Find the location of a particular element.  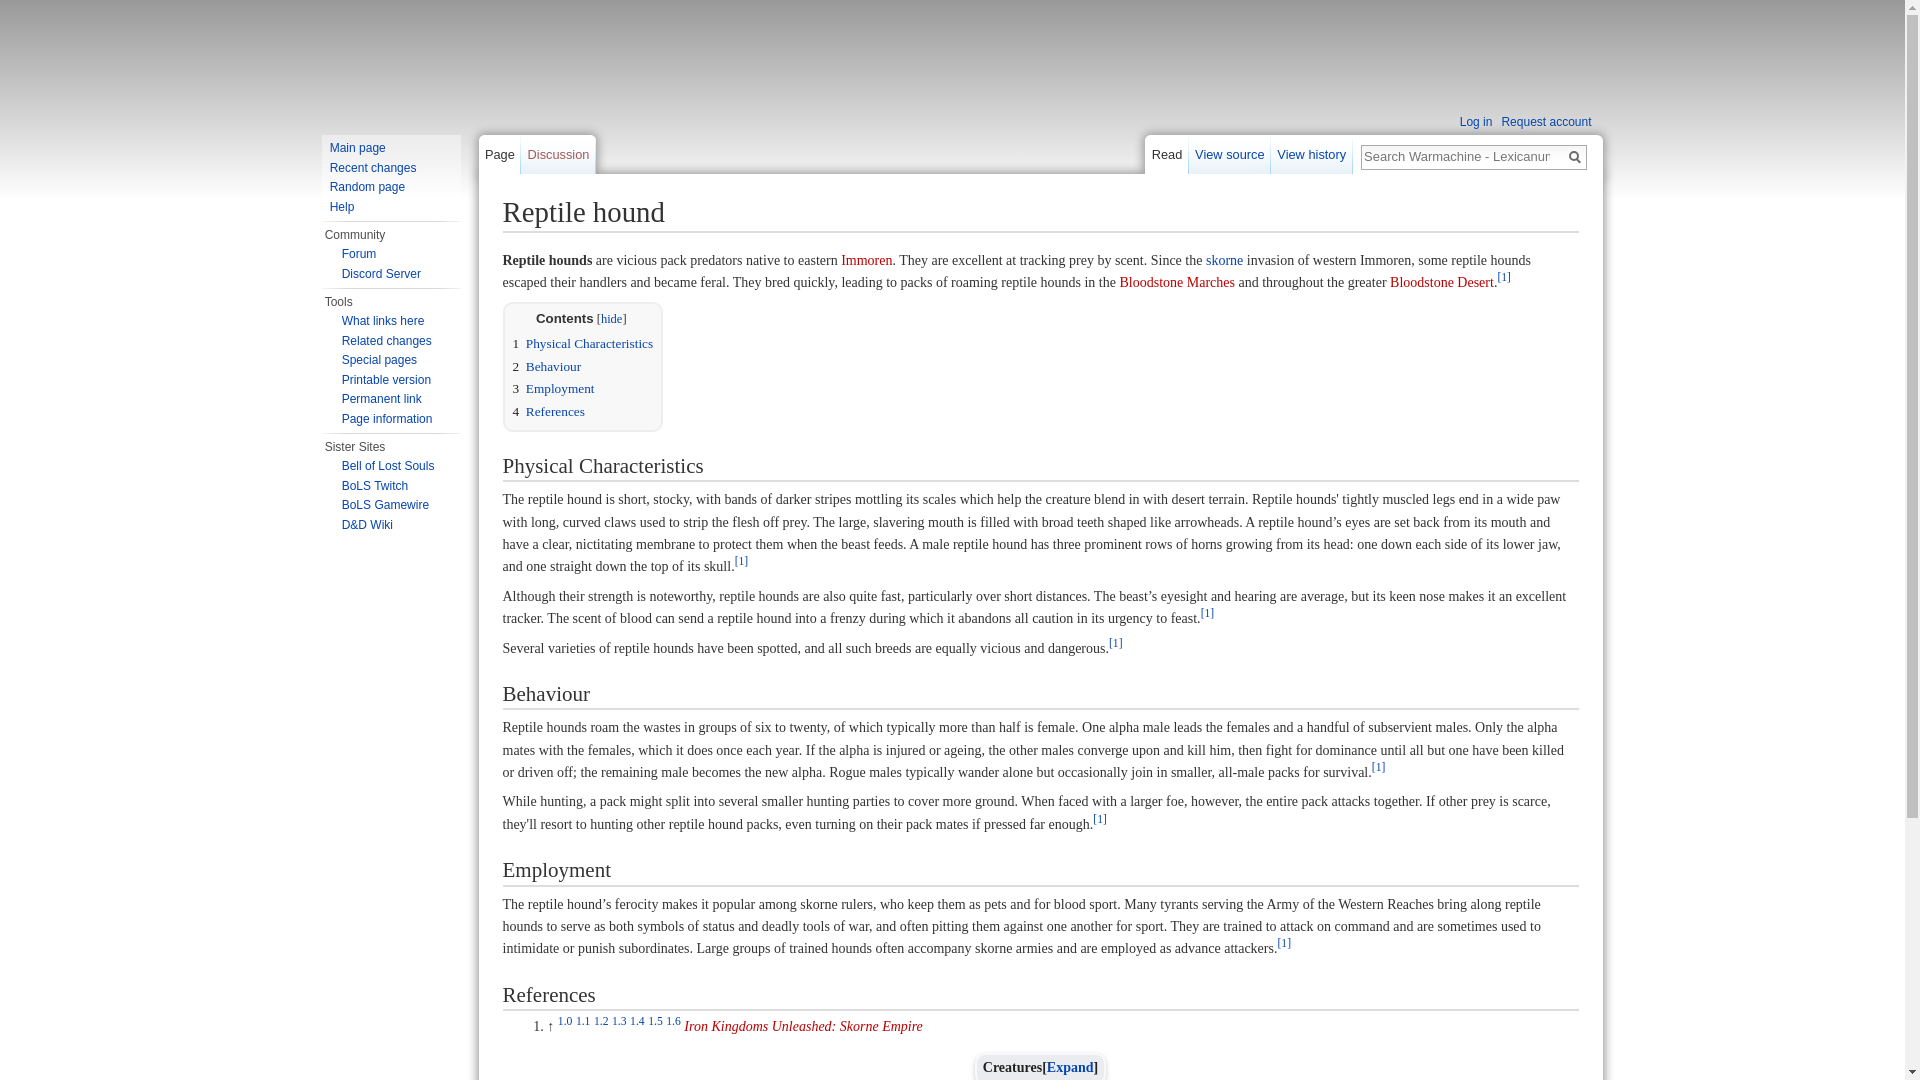

hide is located at coordinates (611, 319).